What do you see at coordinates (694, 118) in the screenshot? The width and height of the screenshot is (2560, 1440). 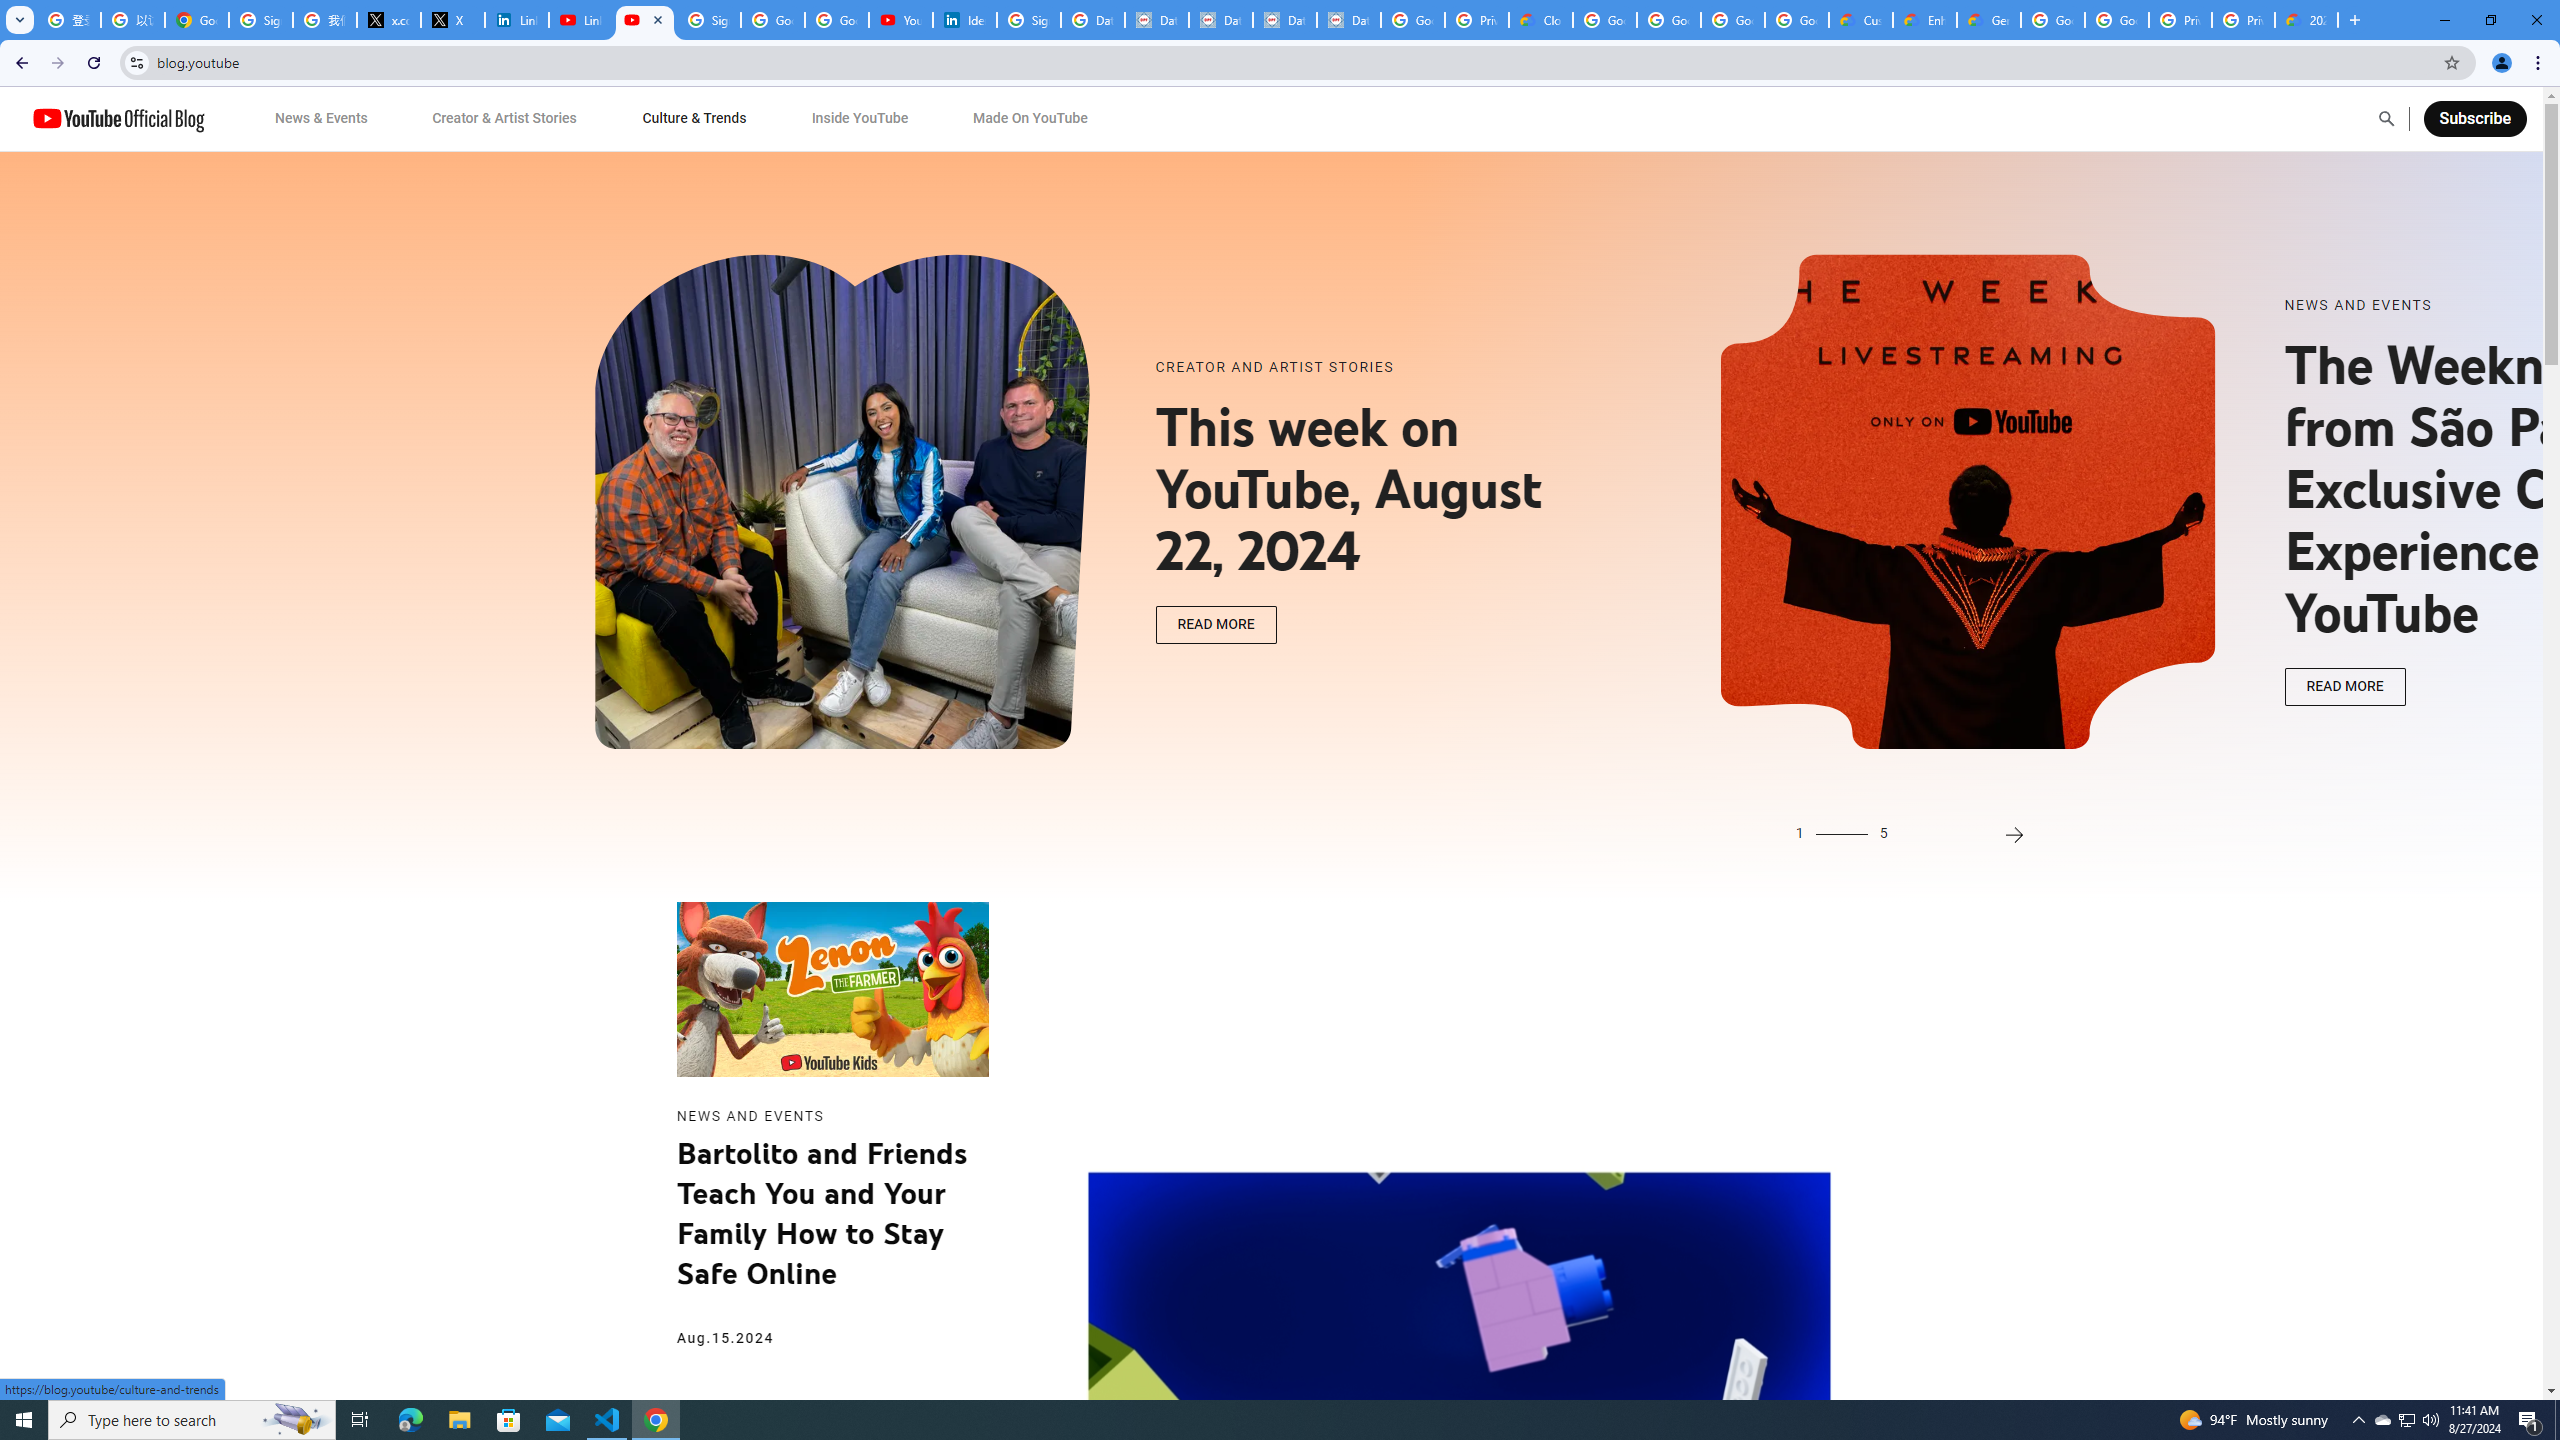 I see `Culture & Trends` at bounding box center [694, 118].